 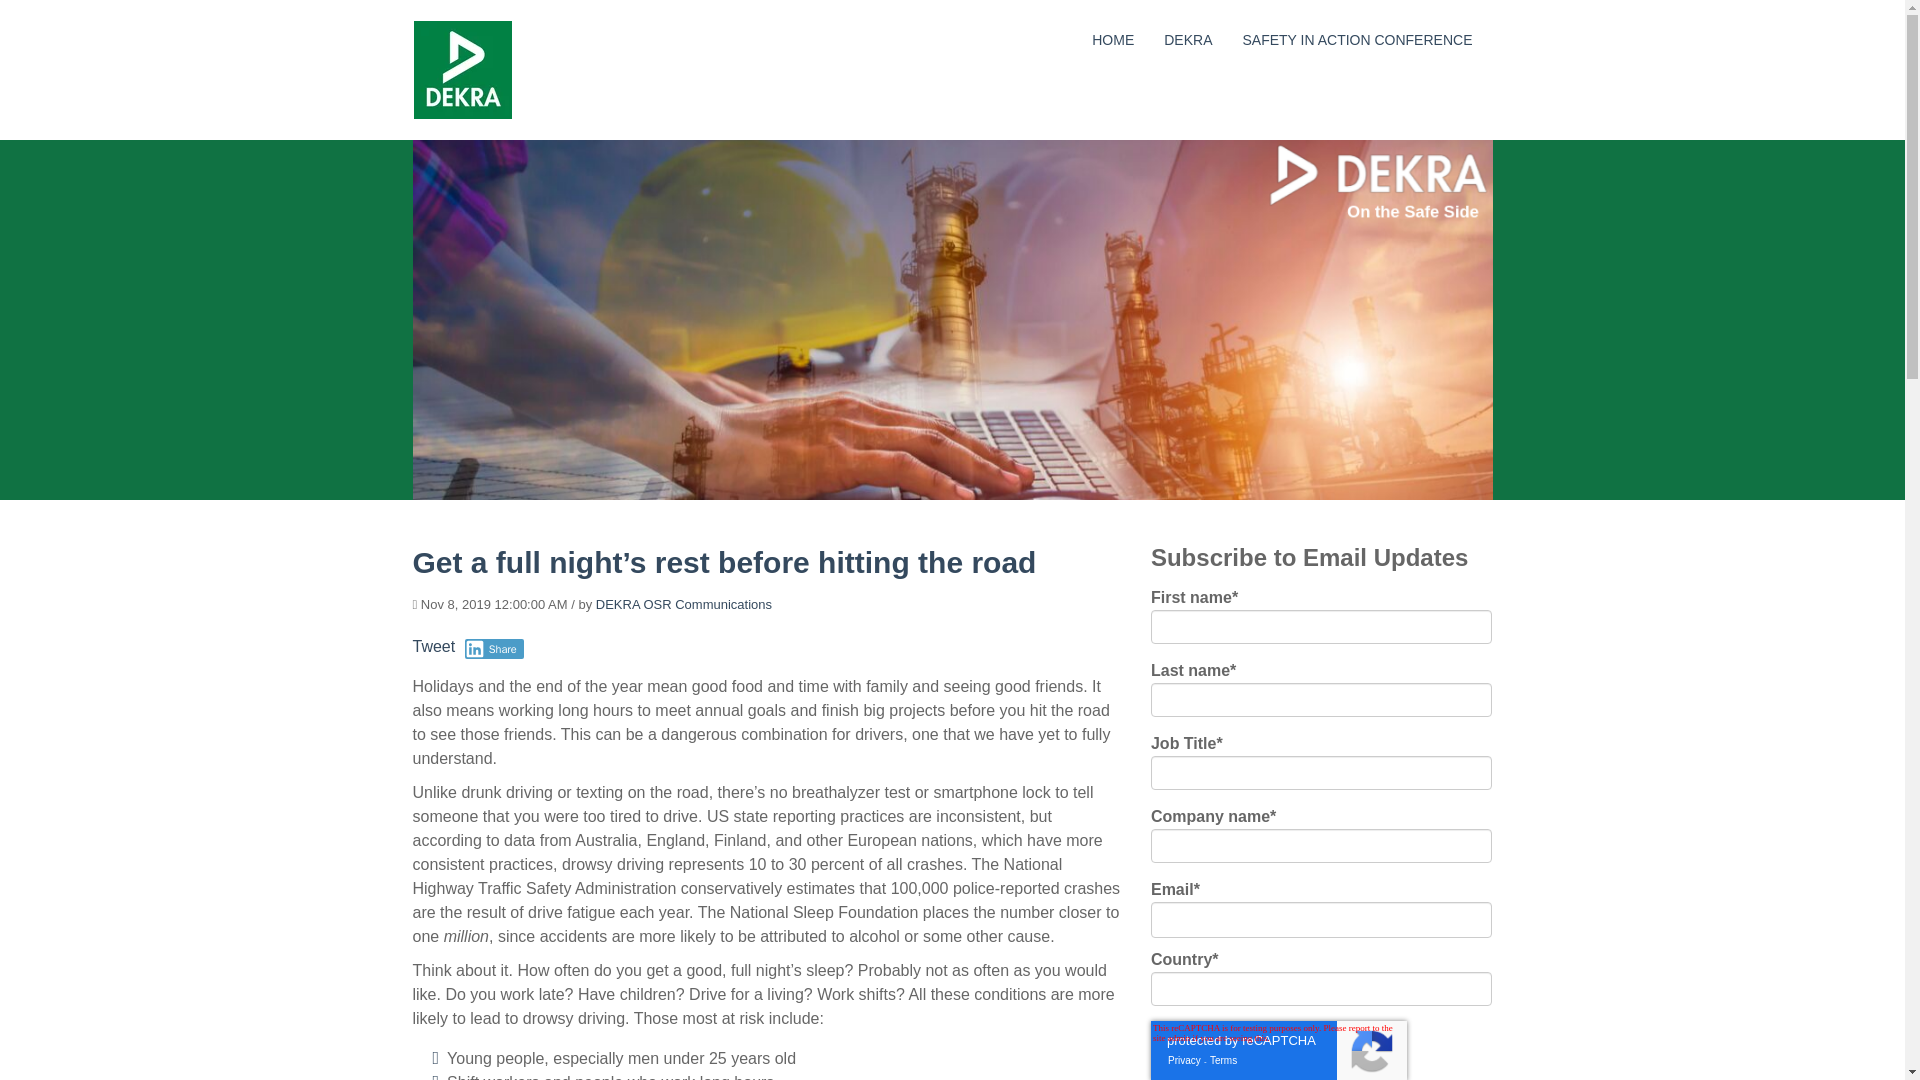 What do you see at coordinates (494, 648) in the screenshot?
I see `Share` at bounding box center [494, 648].